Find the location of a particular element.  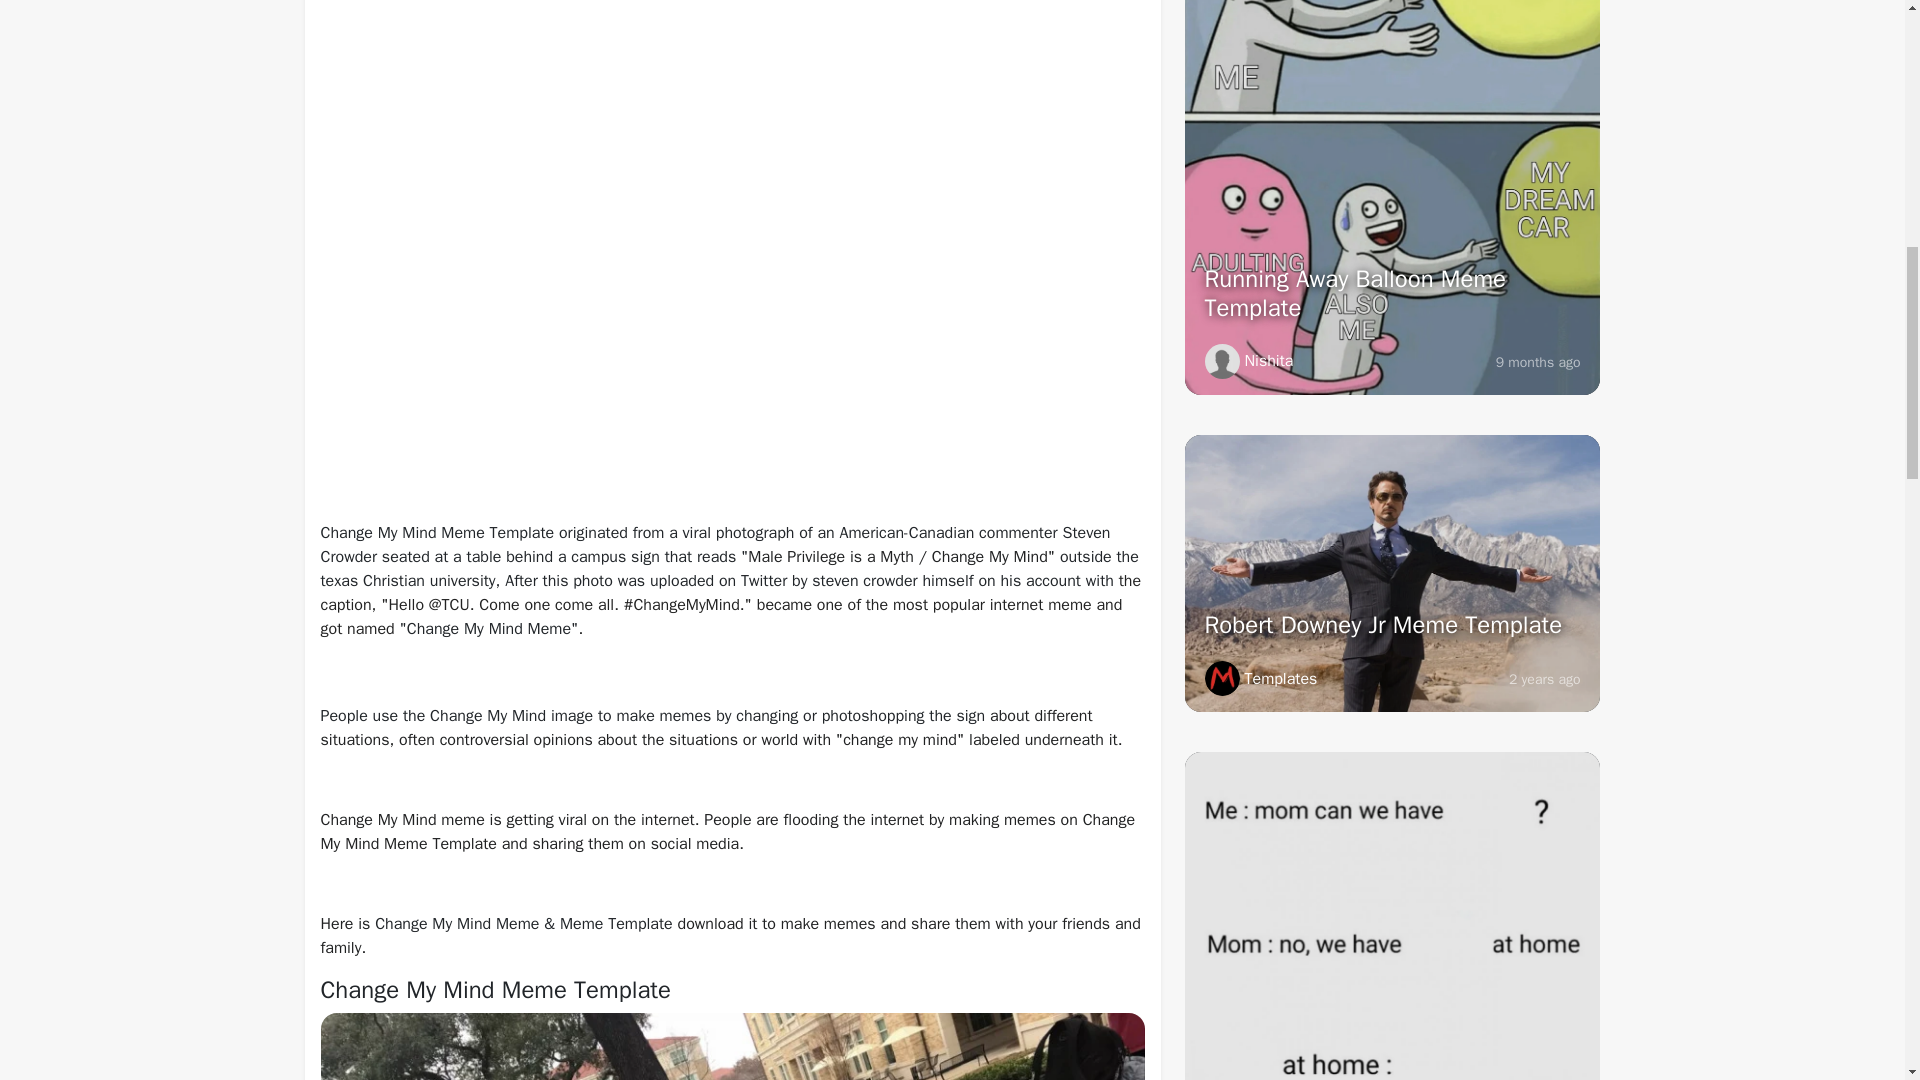

Templates is located at coordinates (1260, 678).